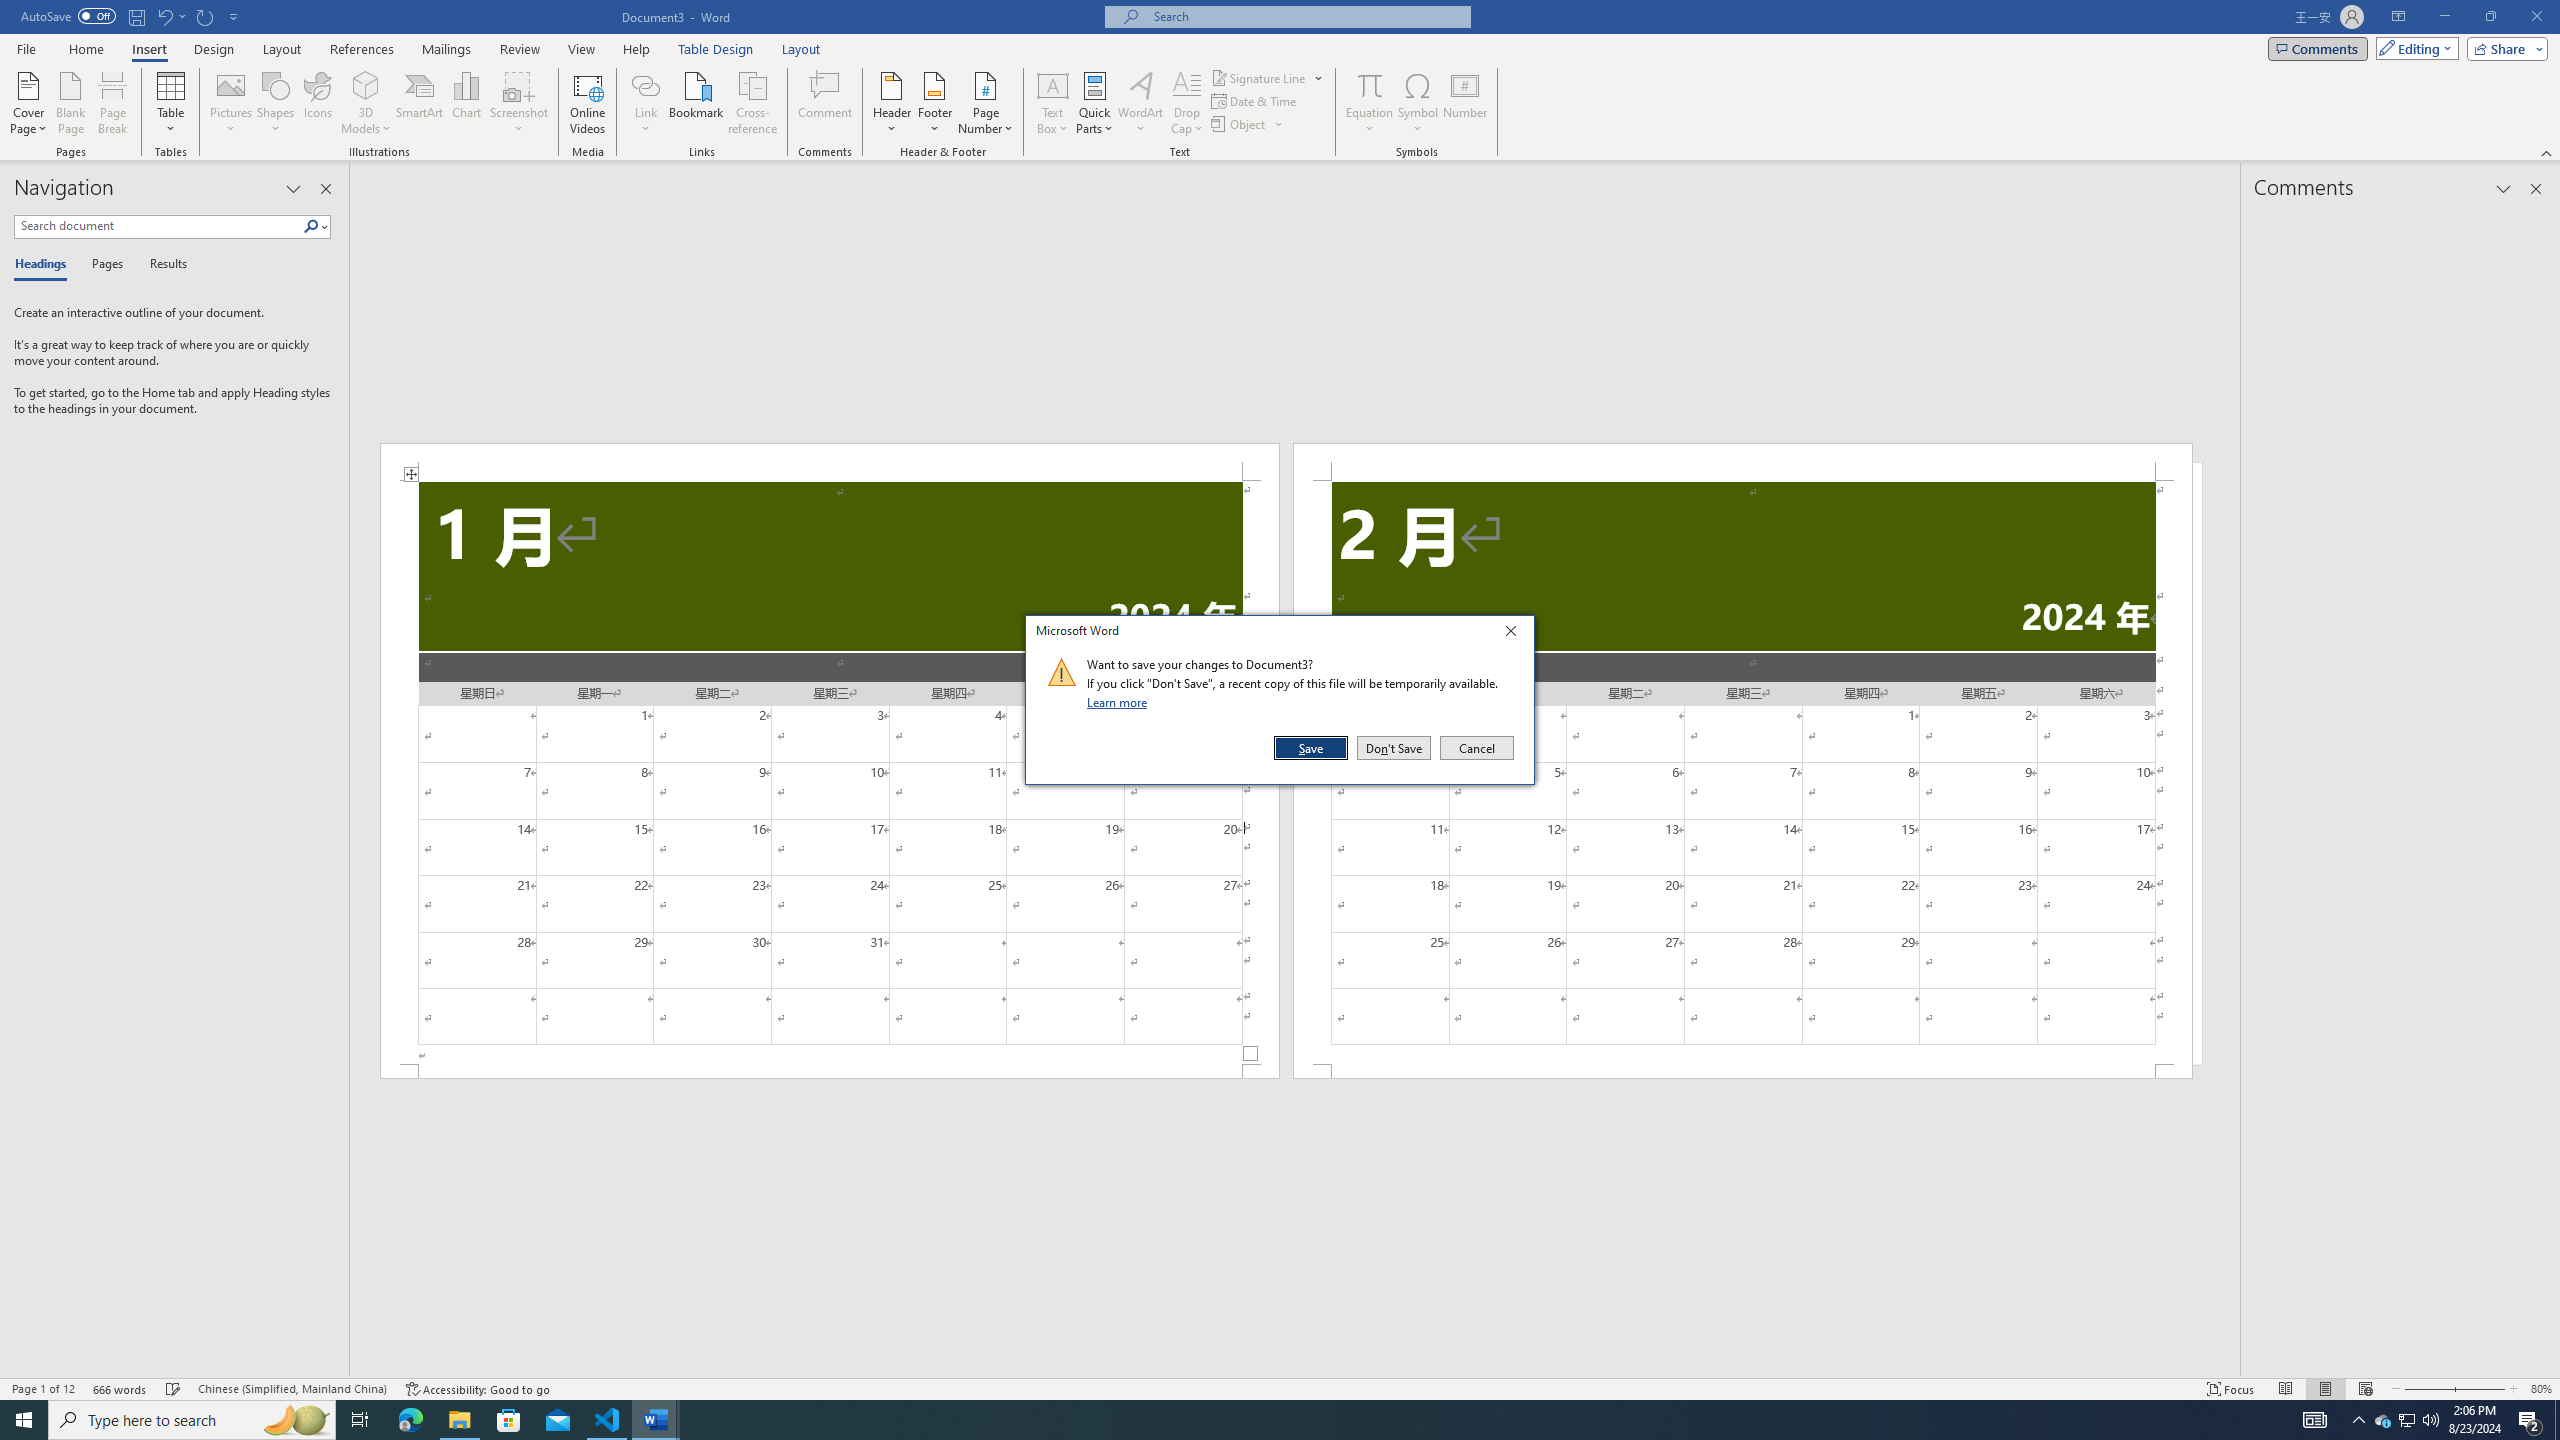 This screenshot has width=2560, height=1440. I want to click on Symbol, so click(1418, 103).